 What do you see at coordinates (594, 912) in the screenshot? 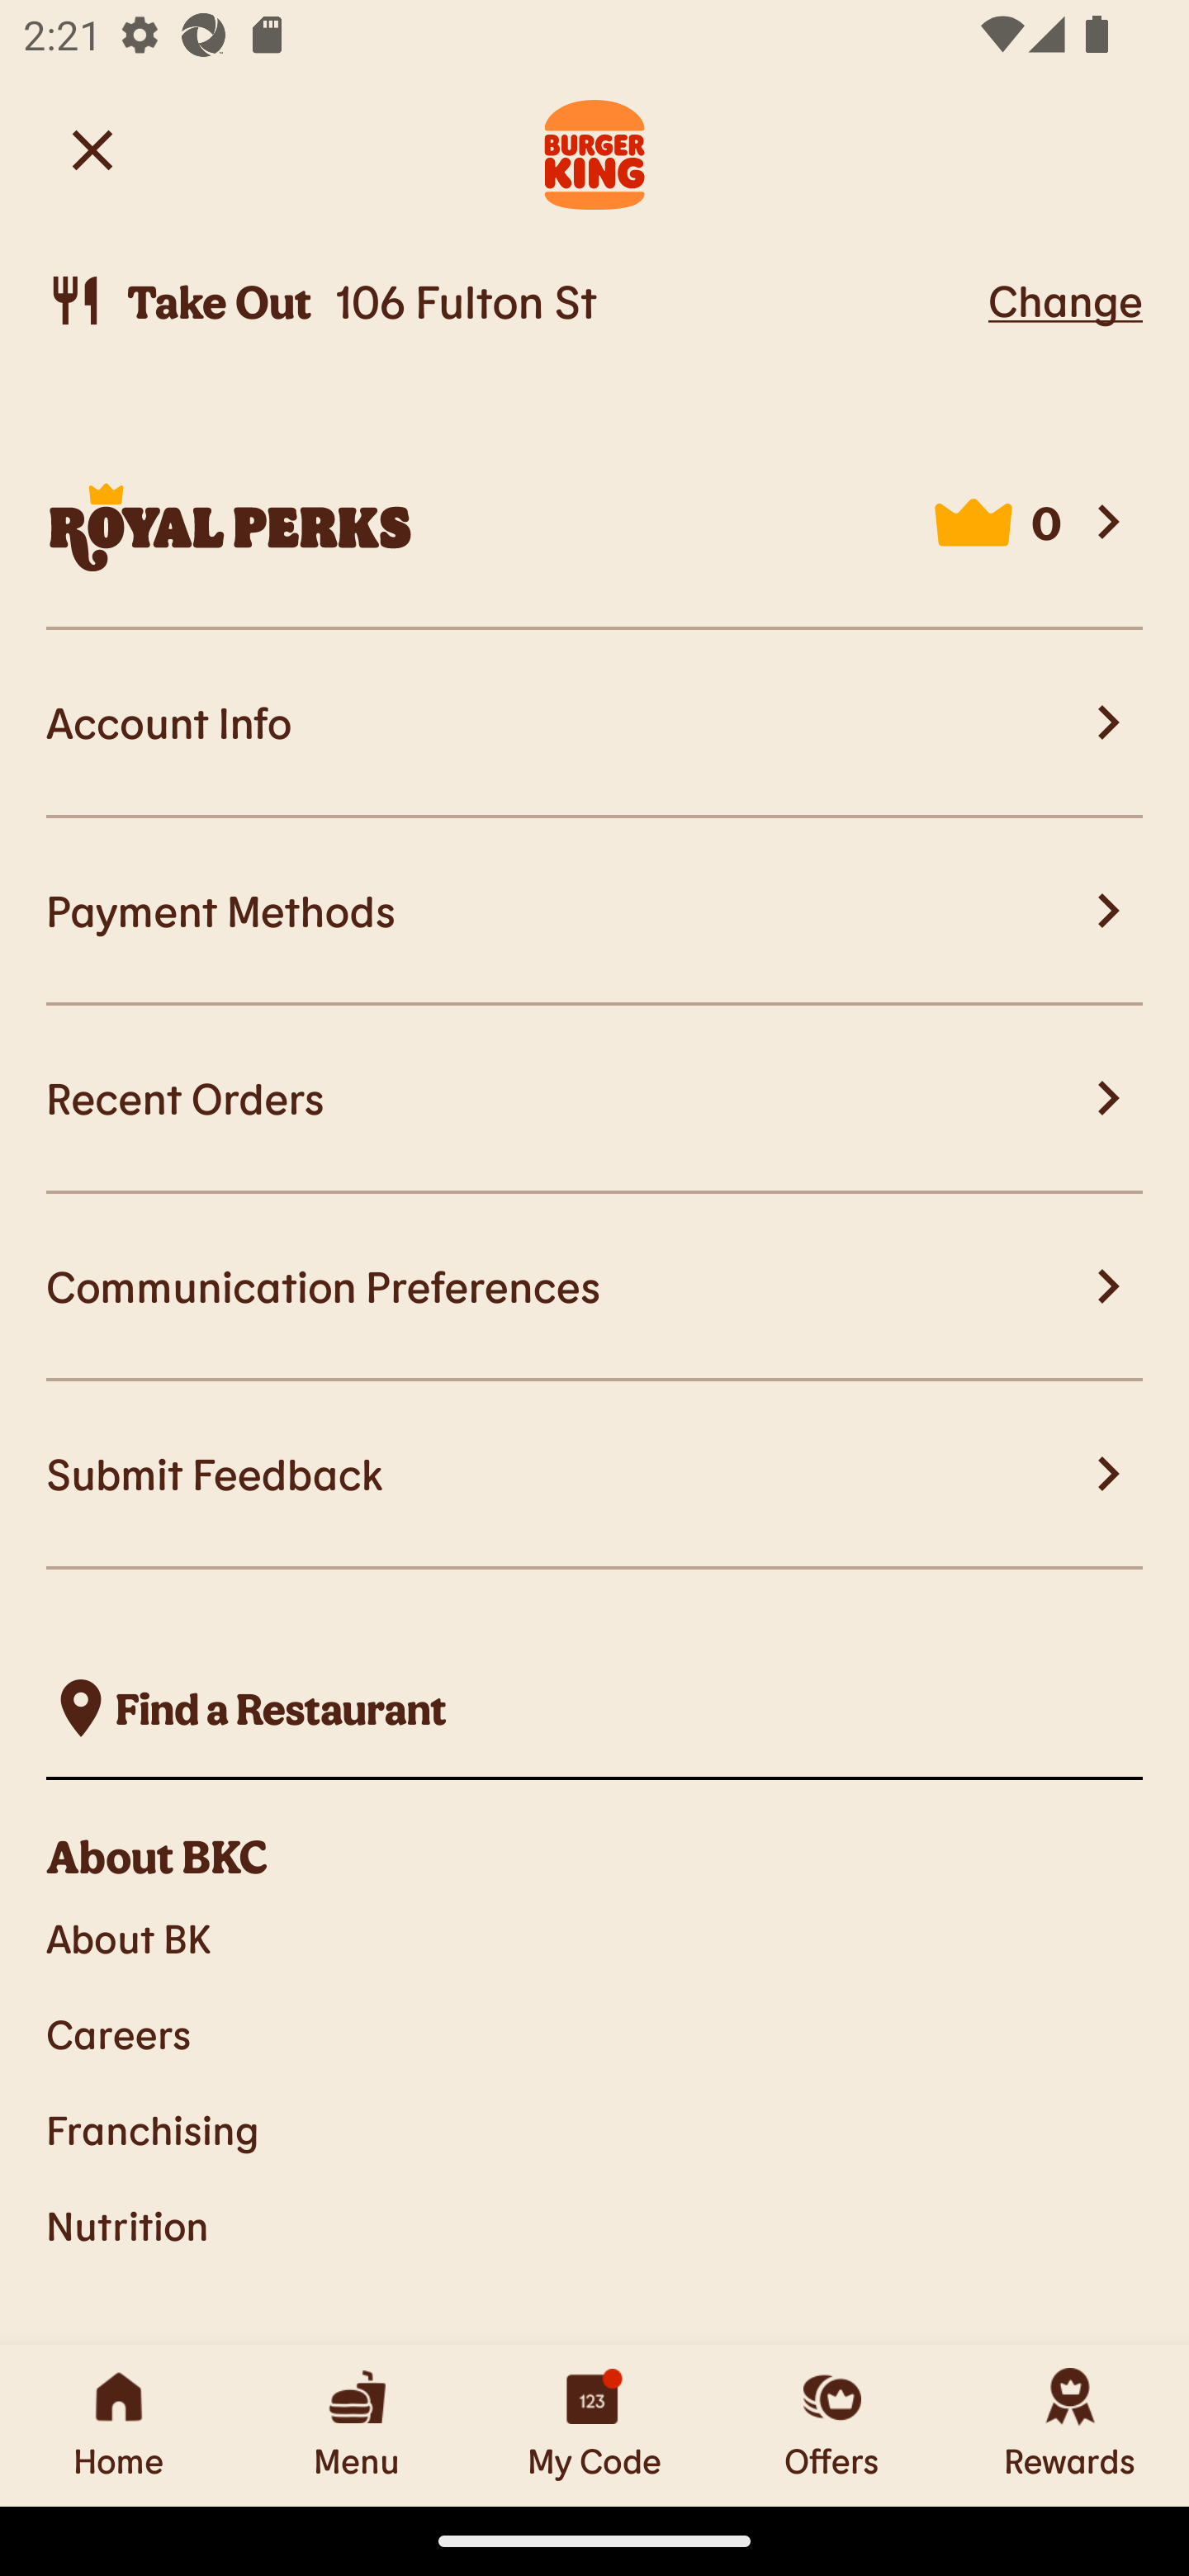
I see `Payment Methods Payment Methods ` at bounding box center [594, 912].